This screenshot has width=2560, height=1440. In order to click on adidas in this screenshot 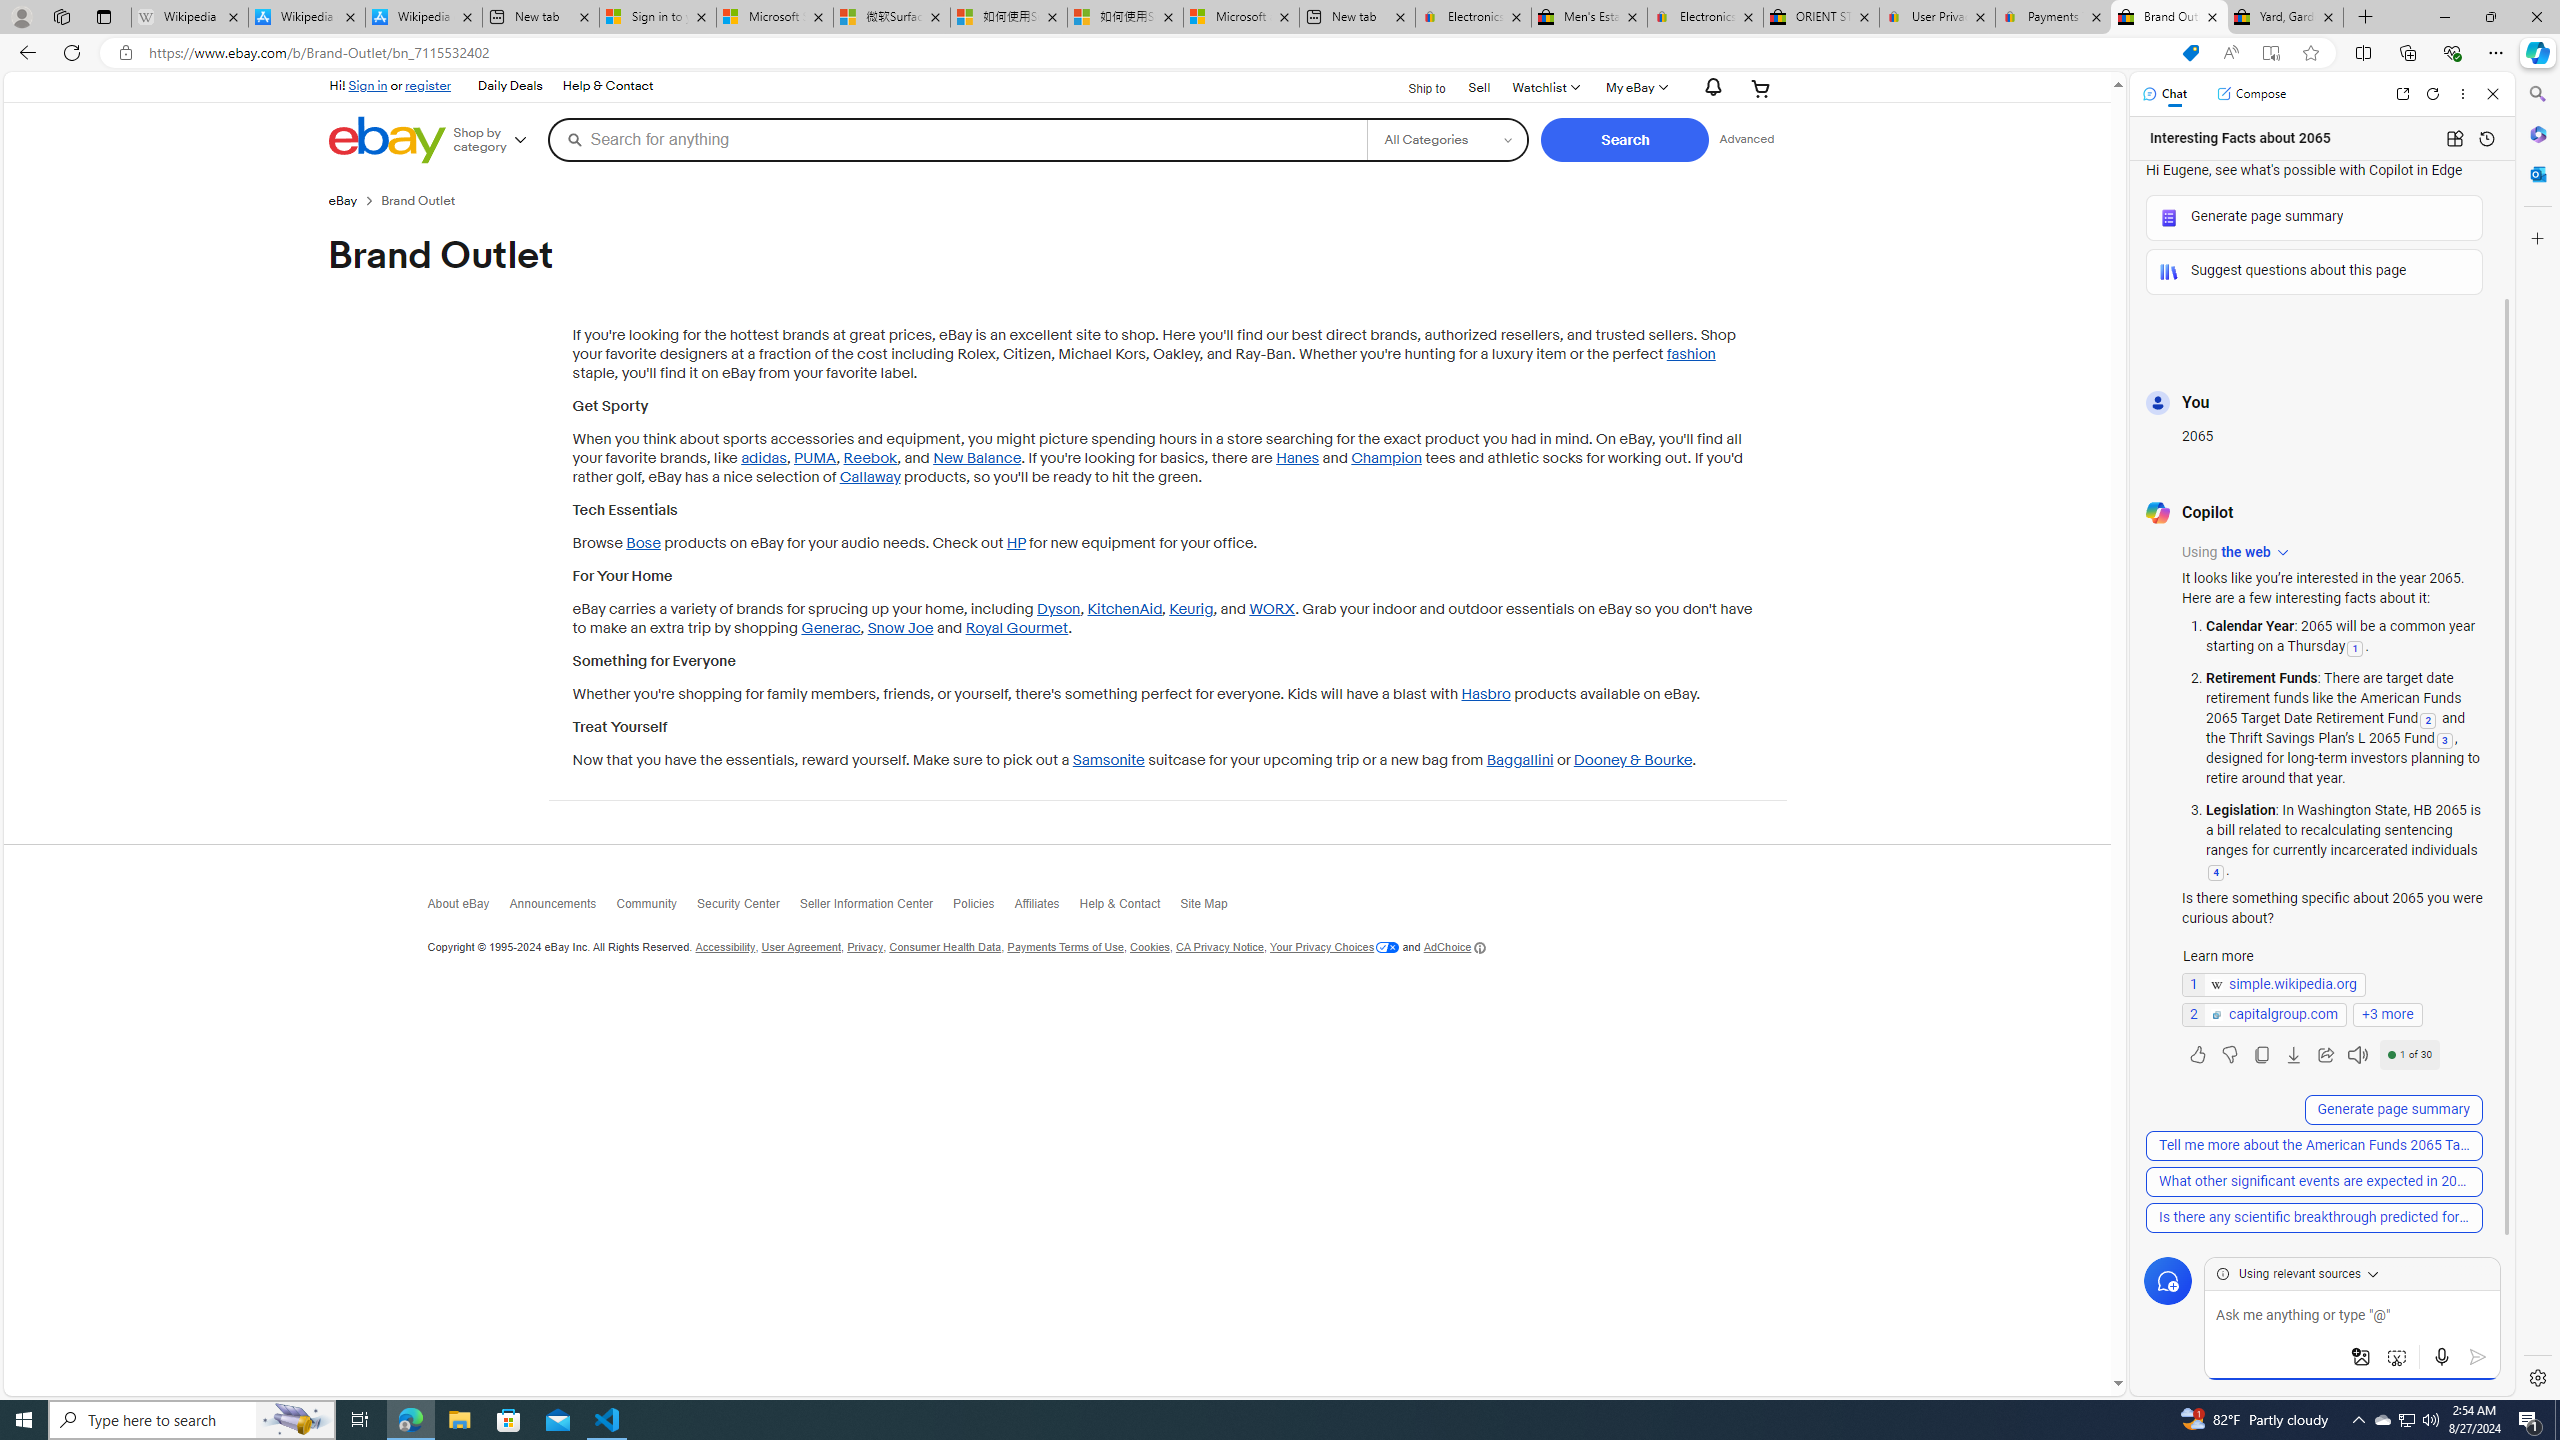, I will do `click(762, 458)`.